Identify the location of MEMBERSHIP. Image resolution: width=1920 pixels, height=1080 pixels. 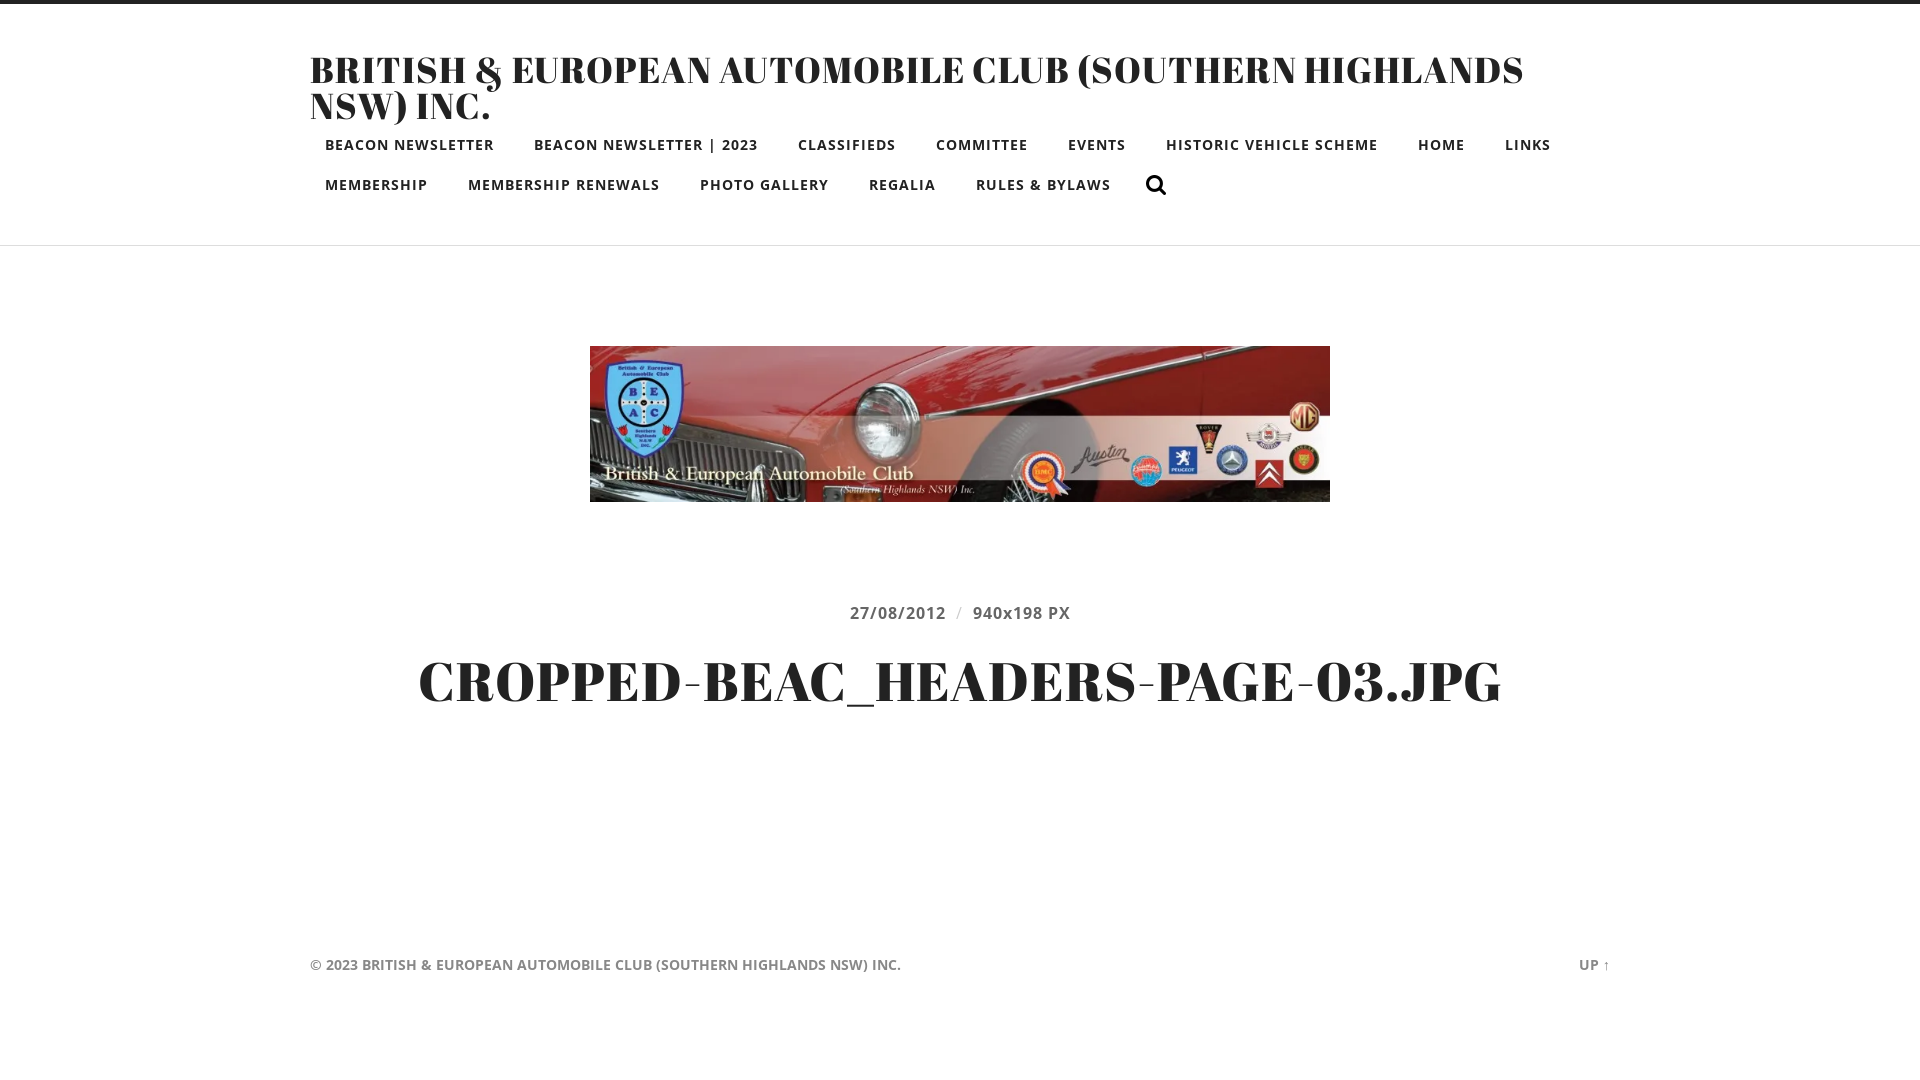
(376, 185).